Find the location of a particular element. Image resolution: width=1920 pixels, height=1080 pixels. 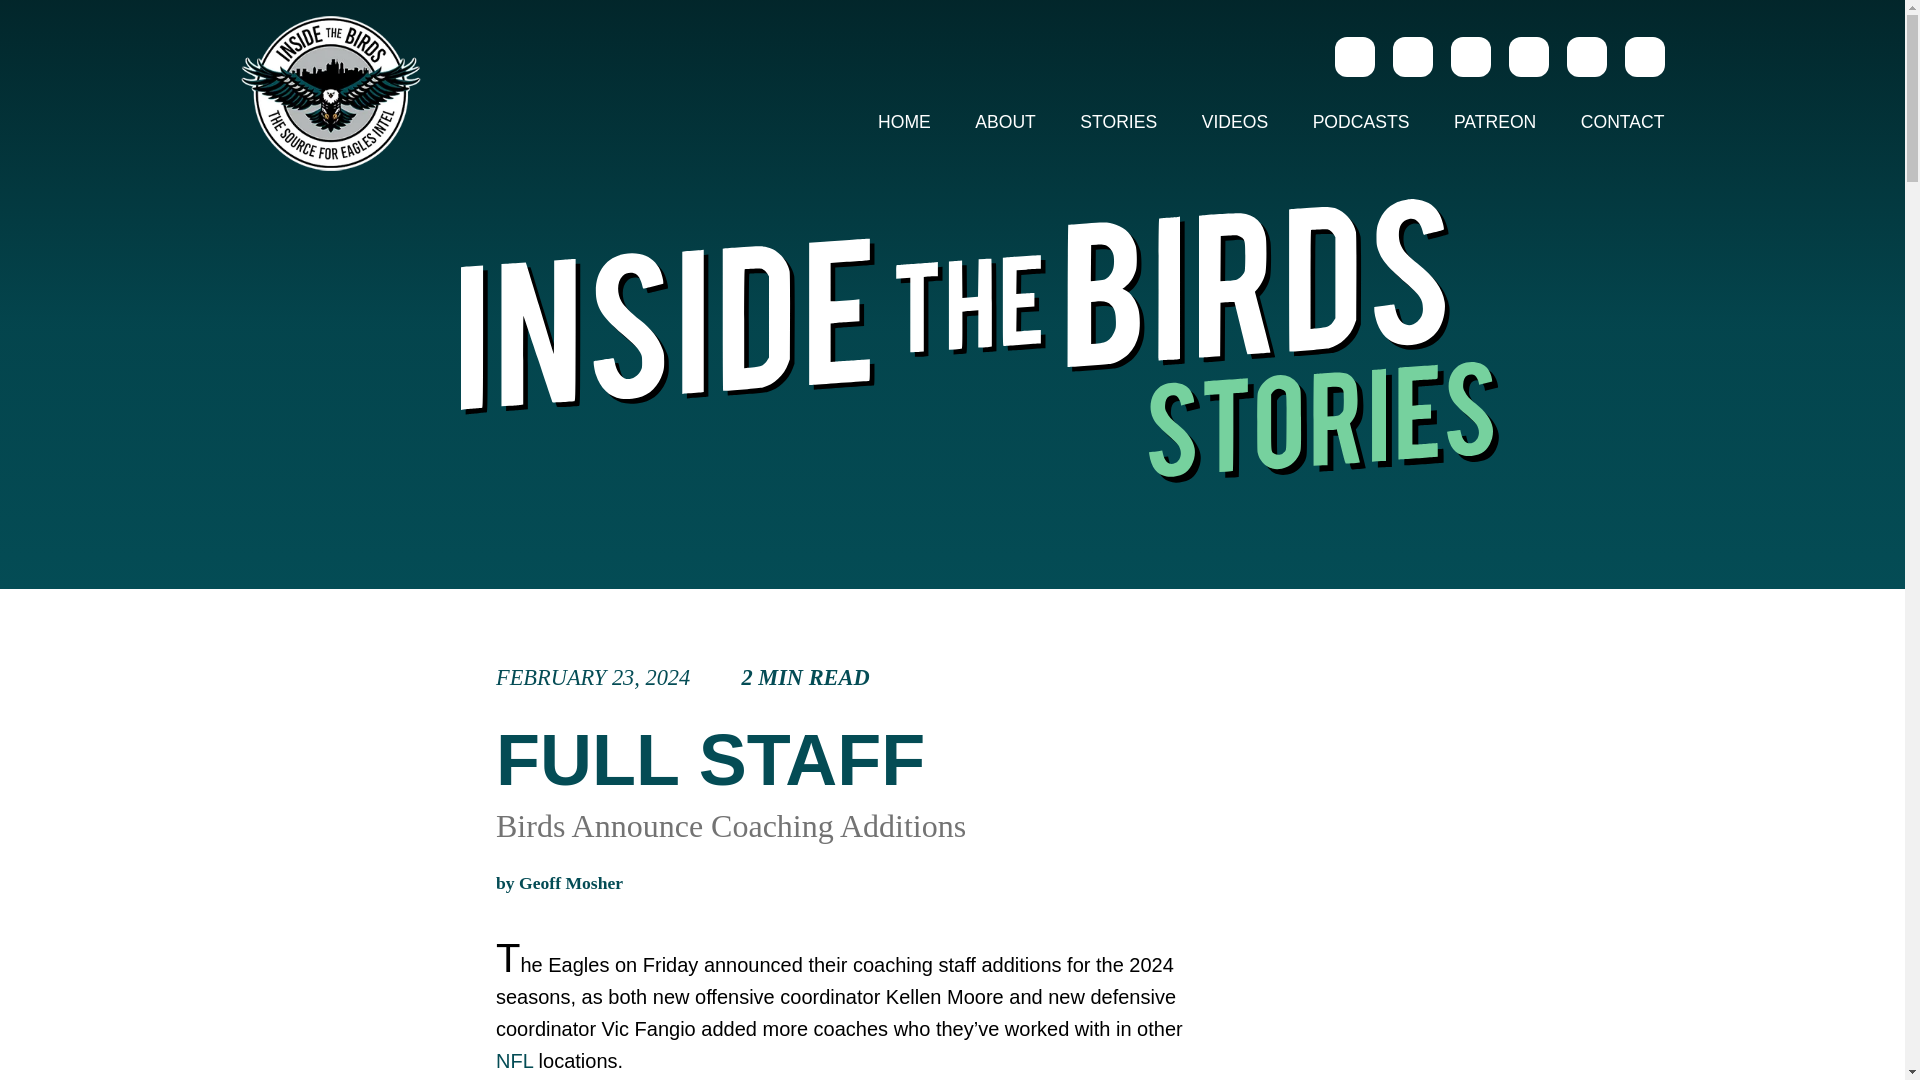

CONTACT is located at coordinates (570, 882).